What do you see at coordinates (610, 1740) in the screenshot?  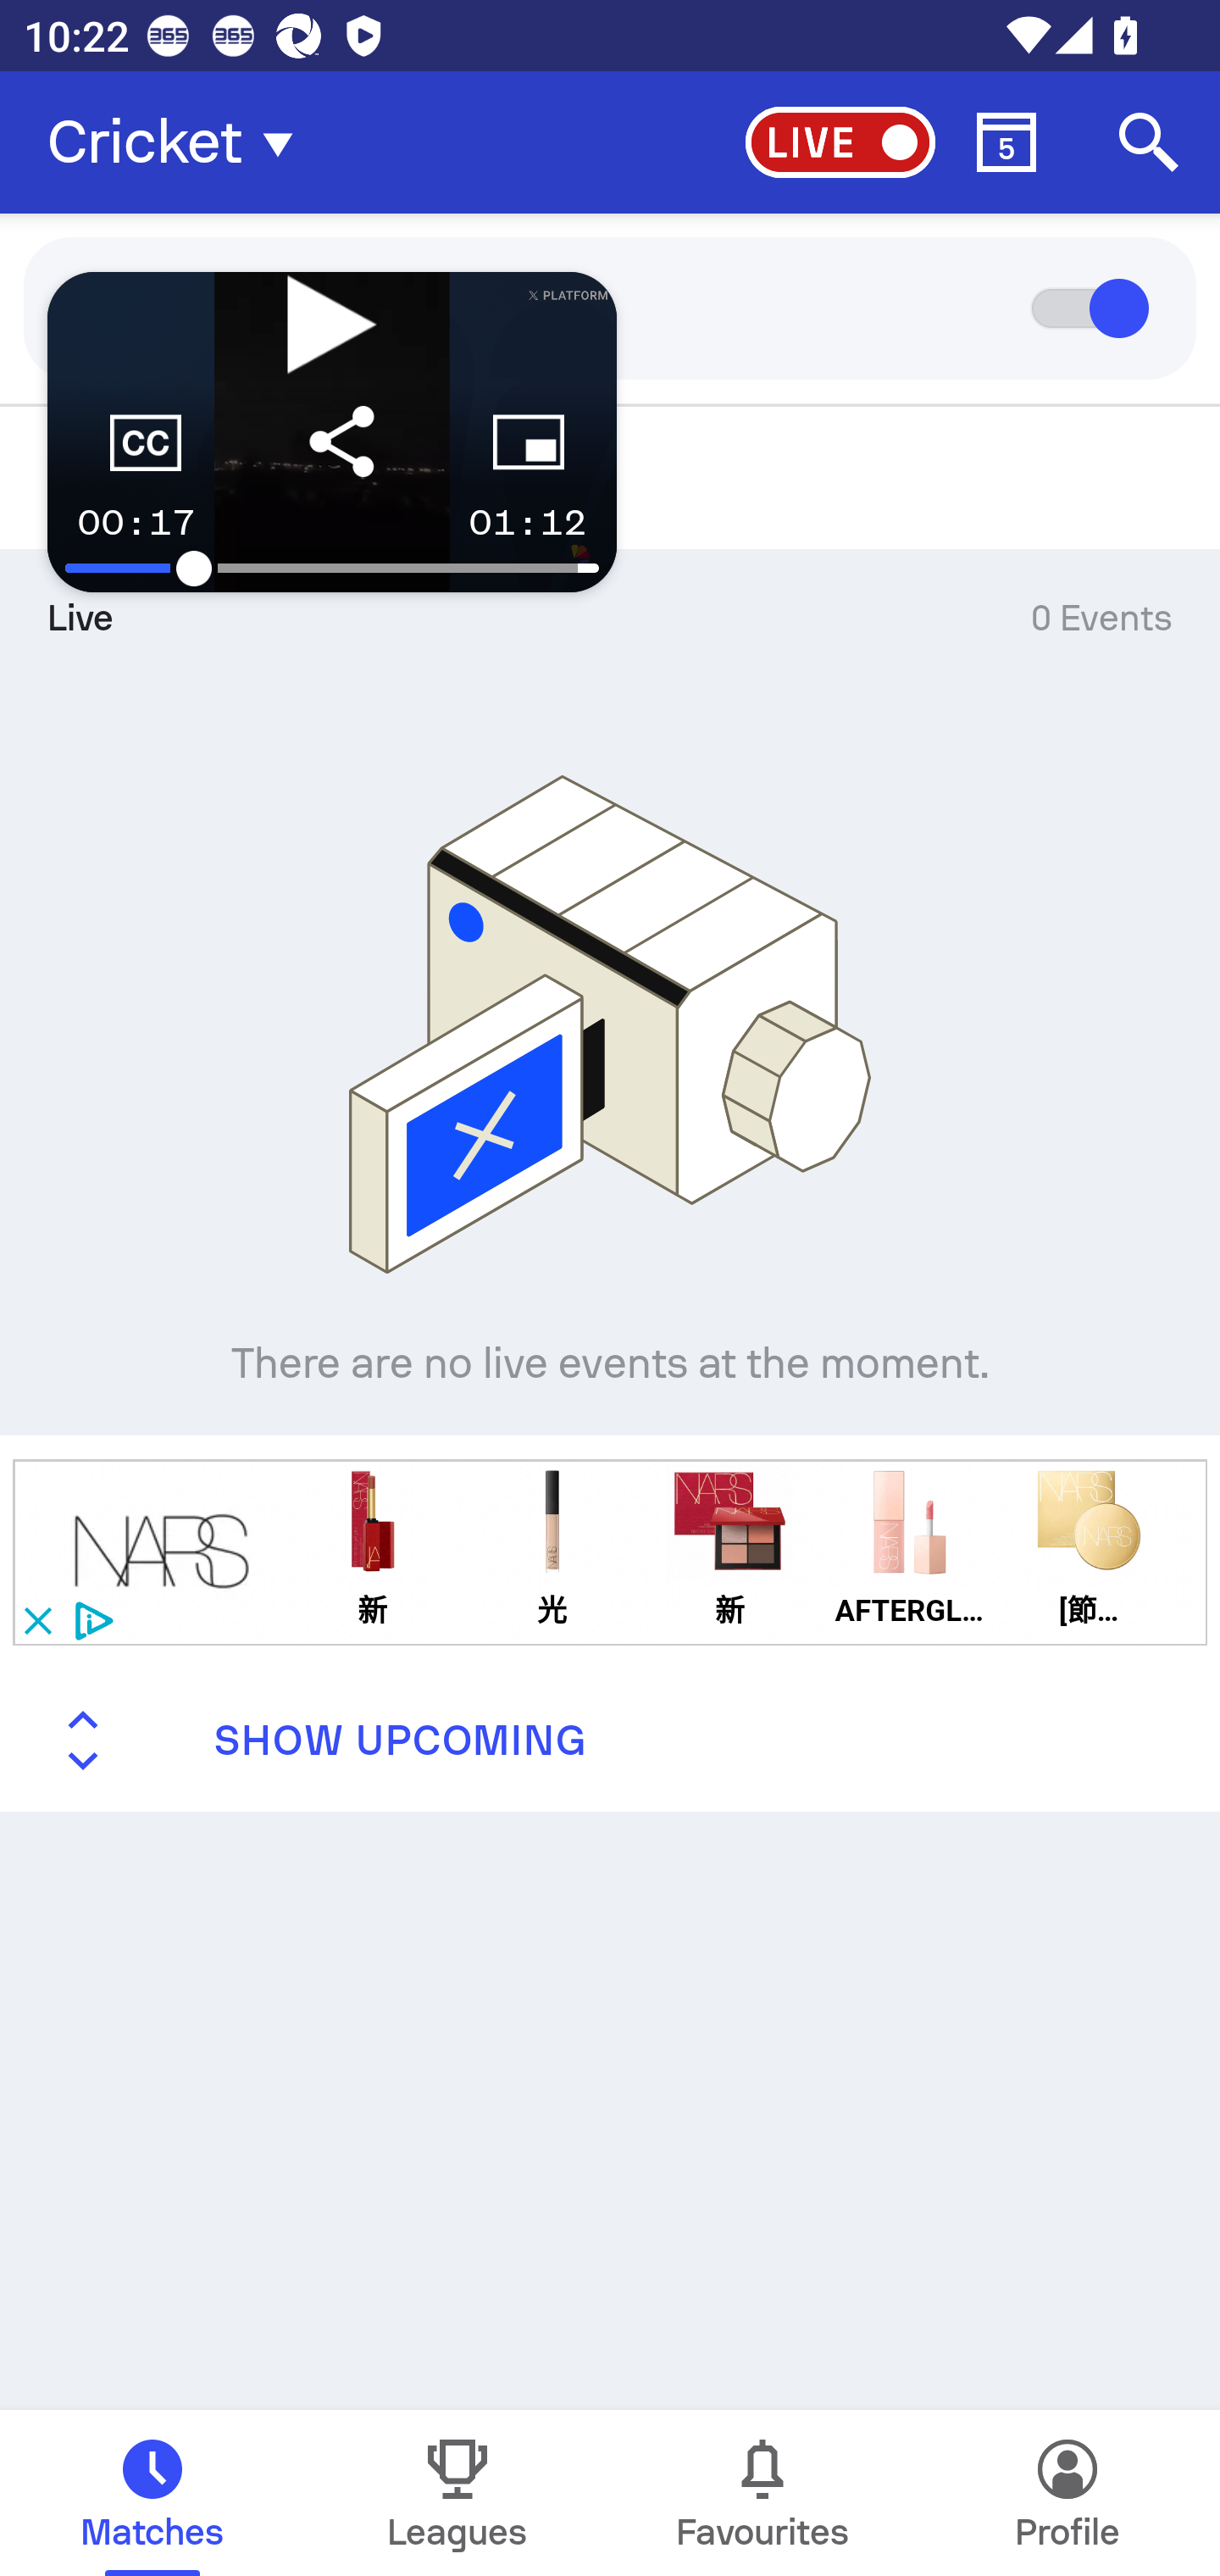 I see `SHOW UPCOMING` at bounding box center [610, 1740].